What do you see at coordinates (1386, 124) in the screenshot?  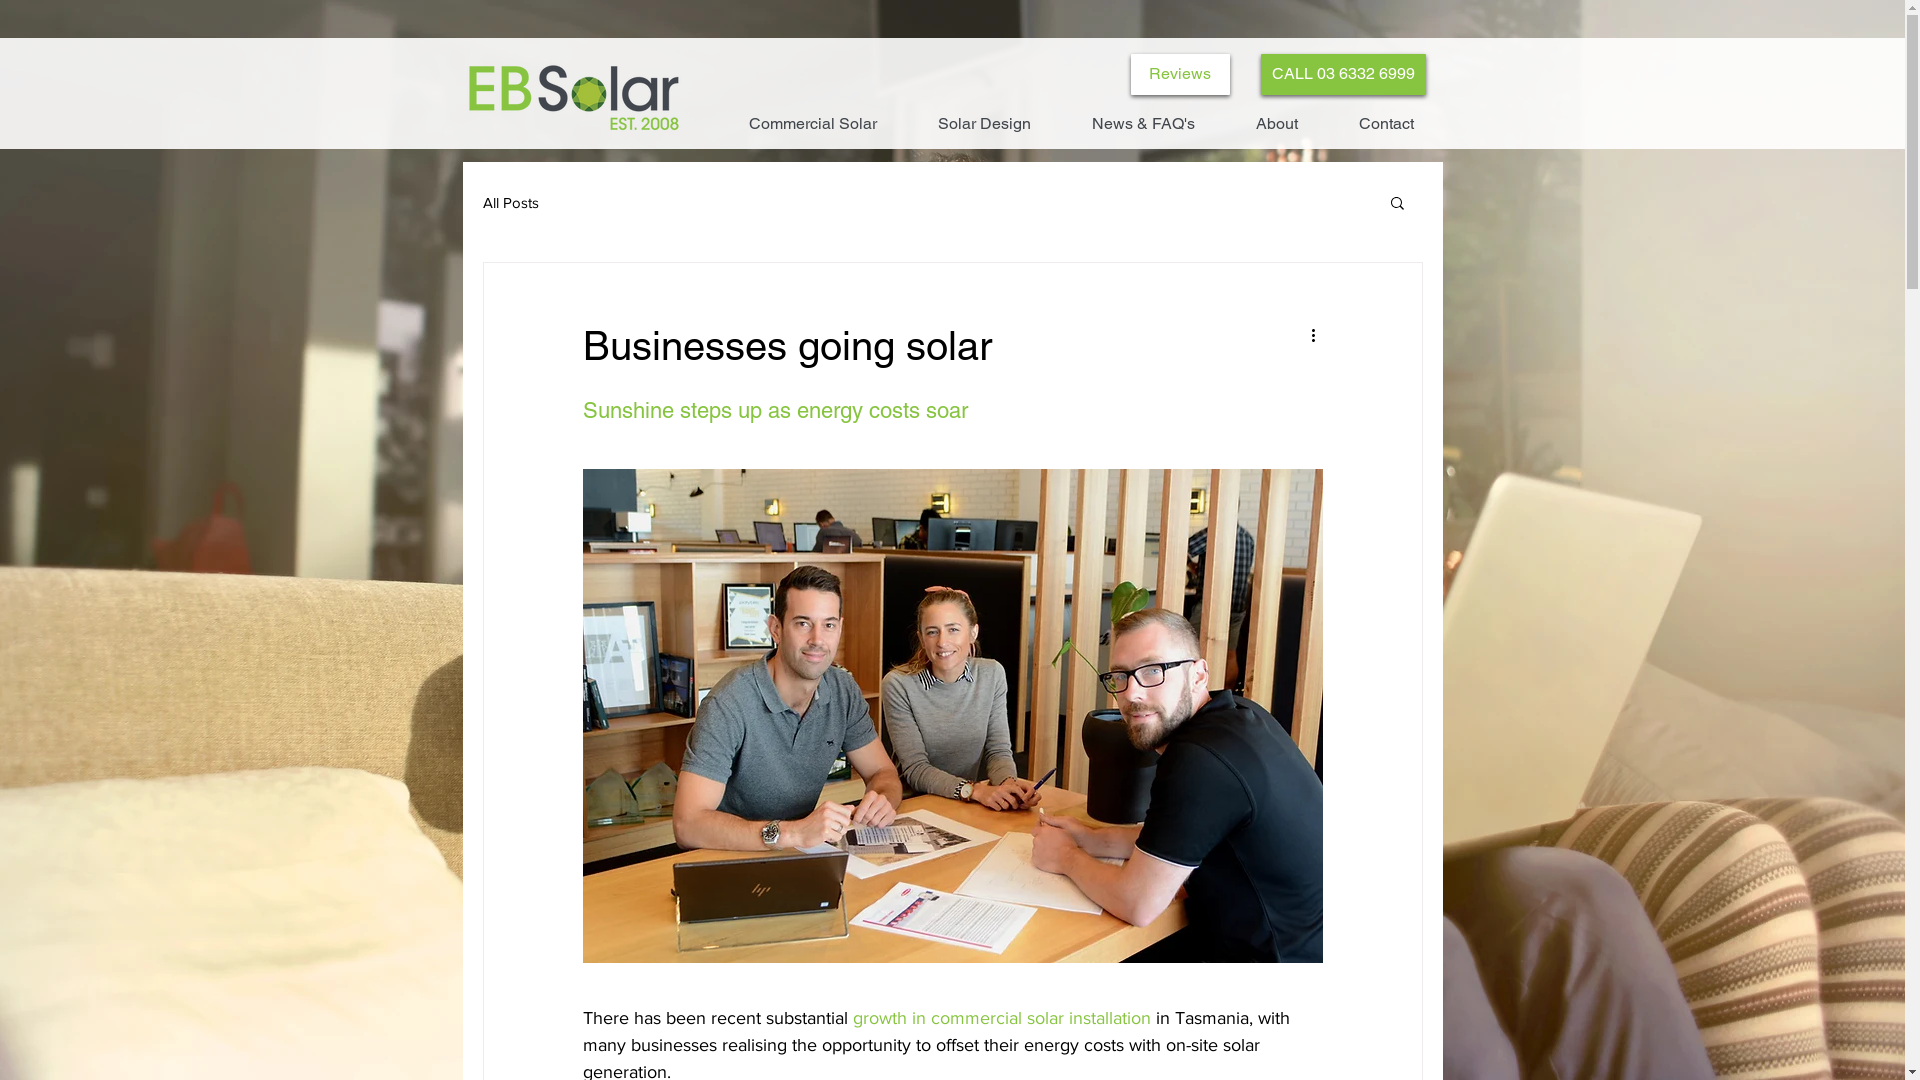 I see `Contact` at bounding box center [1386, 124].